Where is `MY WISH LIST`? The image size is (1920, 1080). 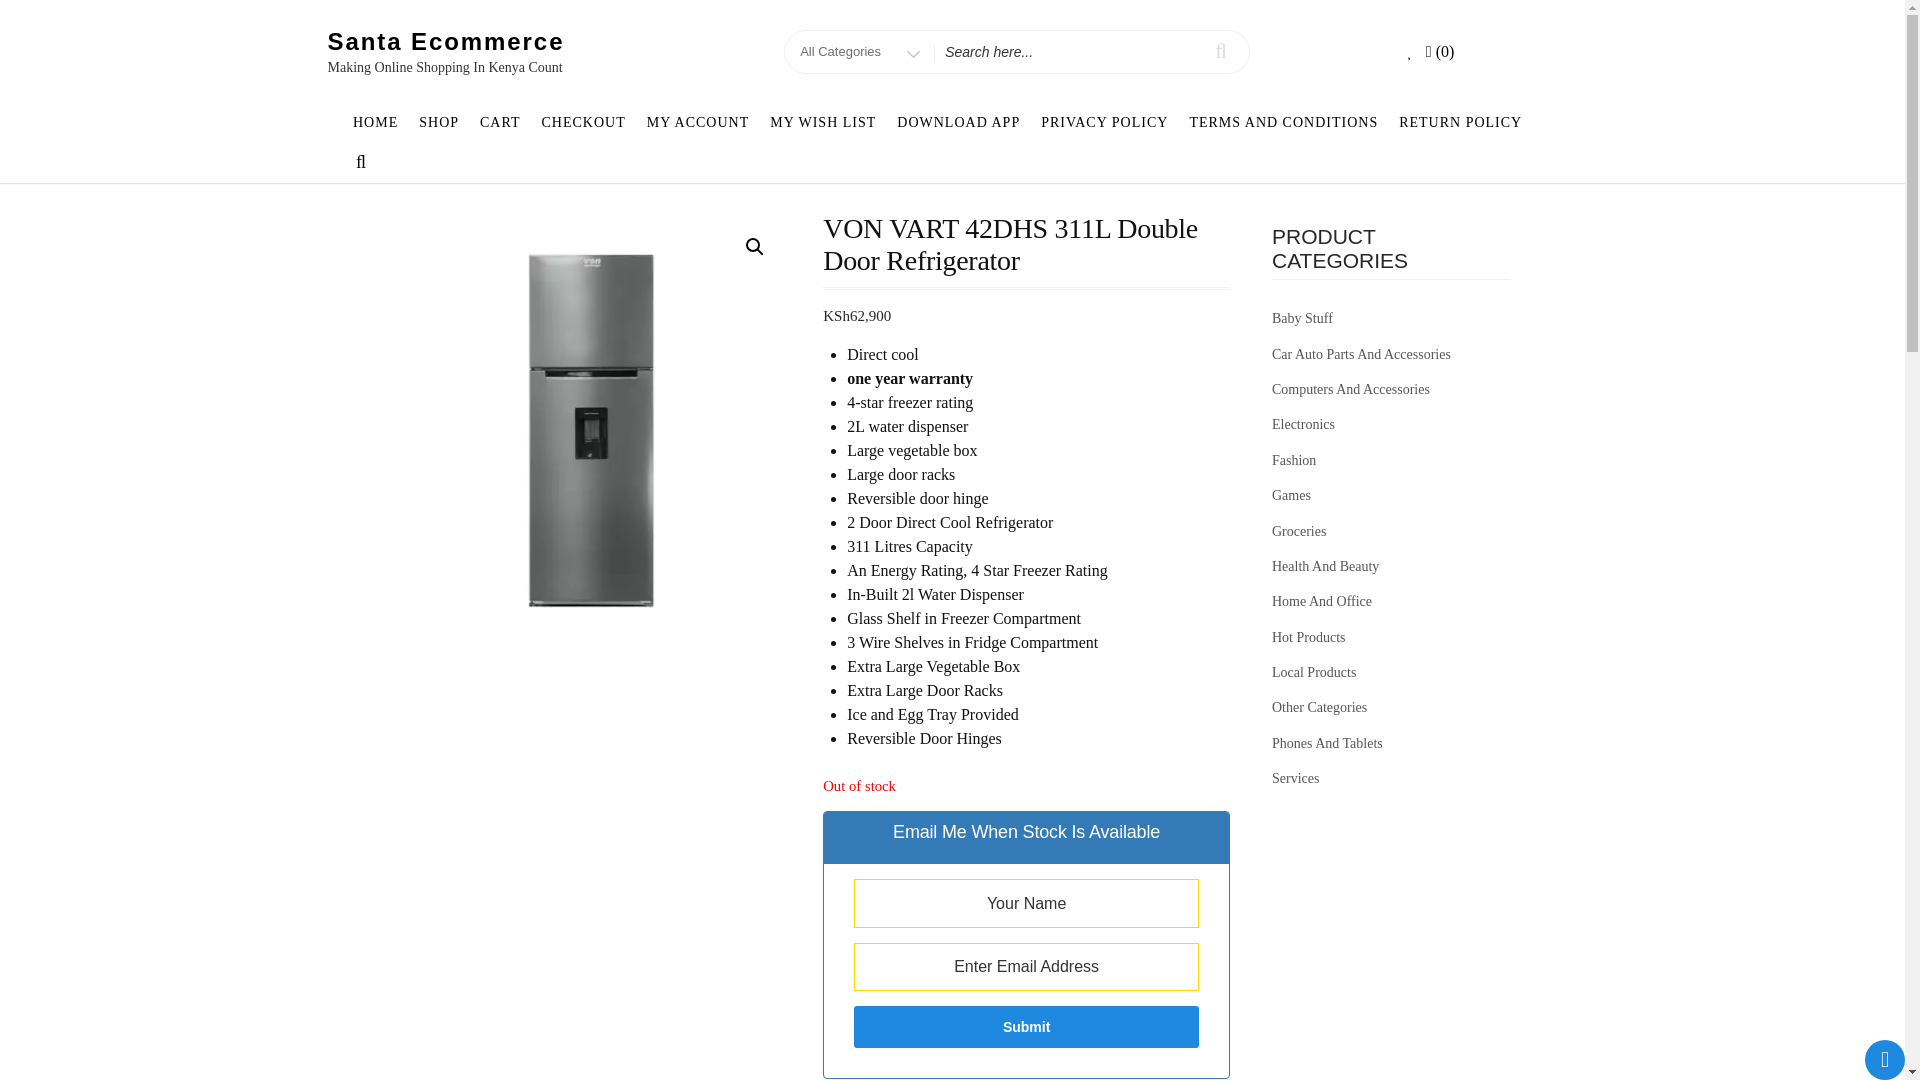
MY WISH LIST is located at coordinates (824, 122).